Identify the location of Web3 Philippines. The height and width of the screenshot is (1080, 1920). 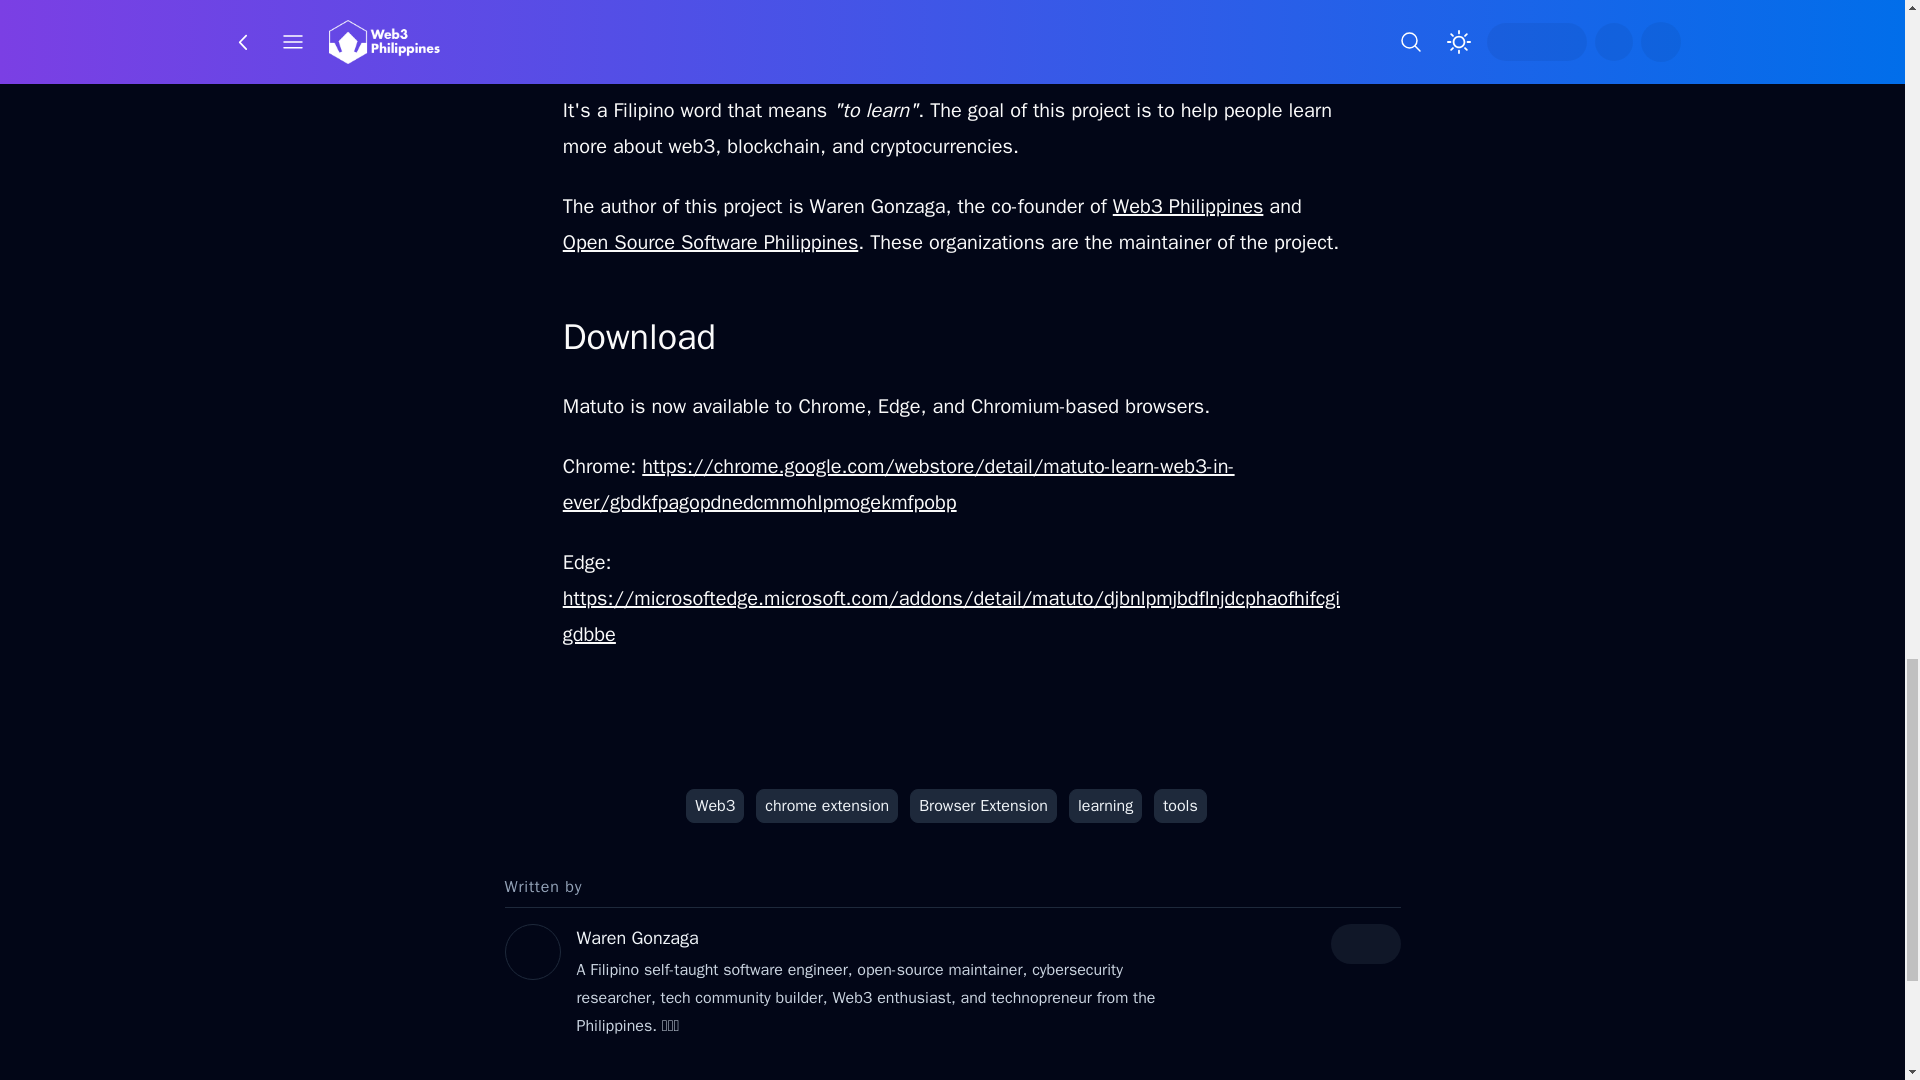
(1188, 206).